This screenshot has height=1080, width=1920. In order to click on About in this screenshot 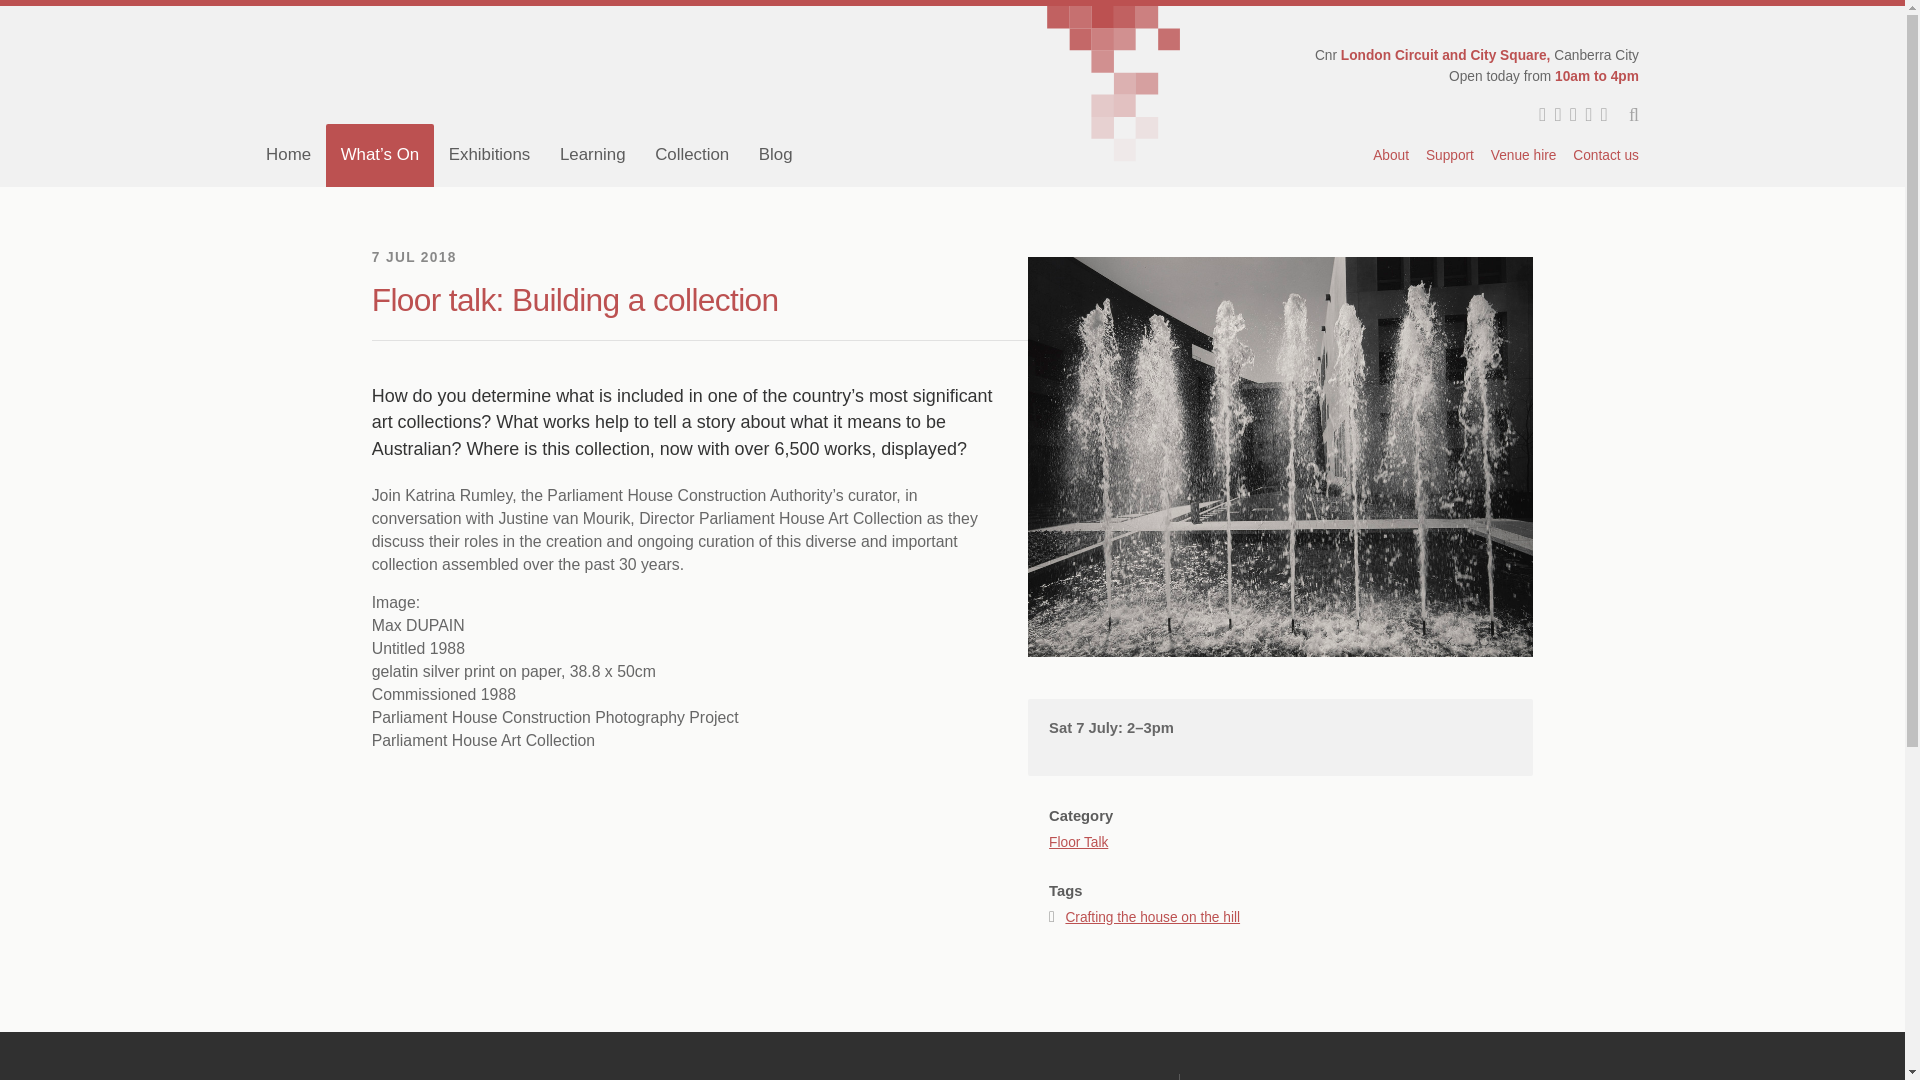, I will do `click(1392, 156)`.